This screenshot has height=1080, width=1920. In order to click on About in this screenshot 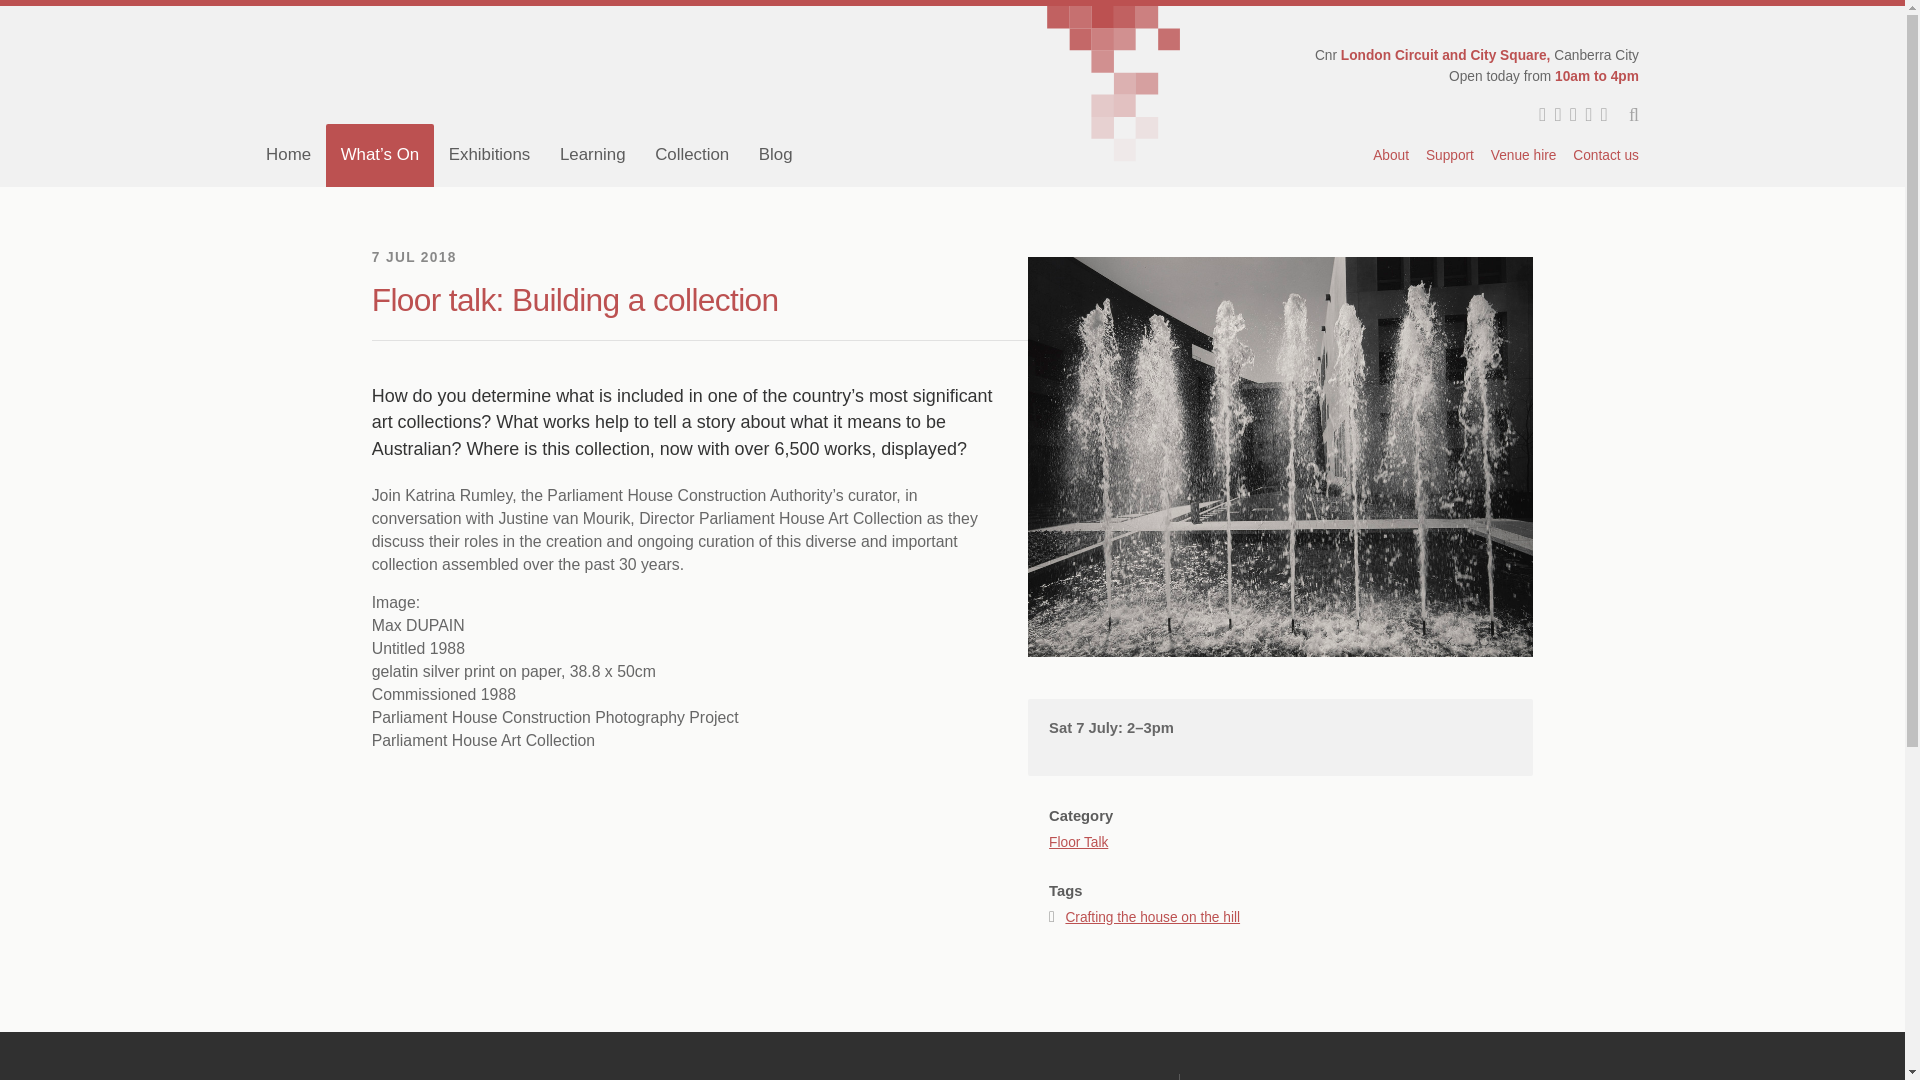, I will do `click(1392, 156)`.